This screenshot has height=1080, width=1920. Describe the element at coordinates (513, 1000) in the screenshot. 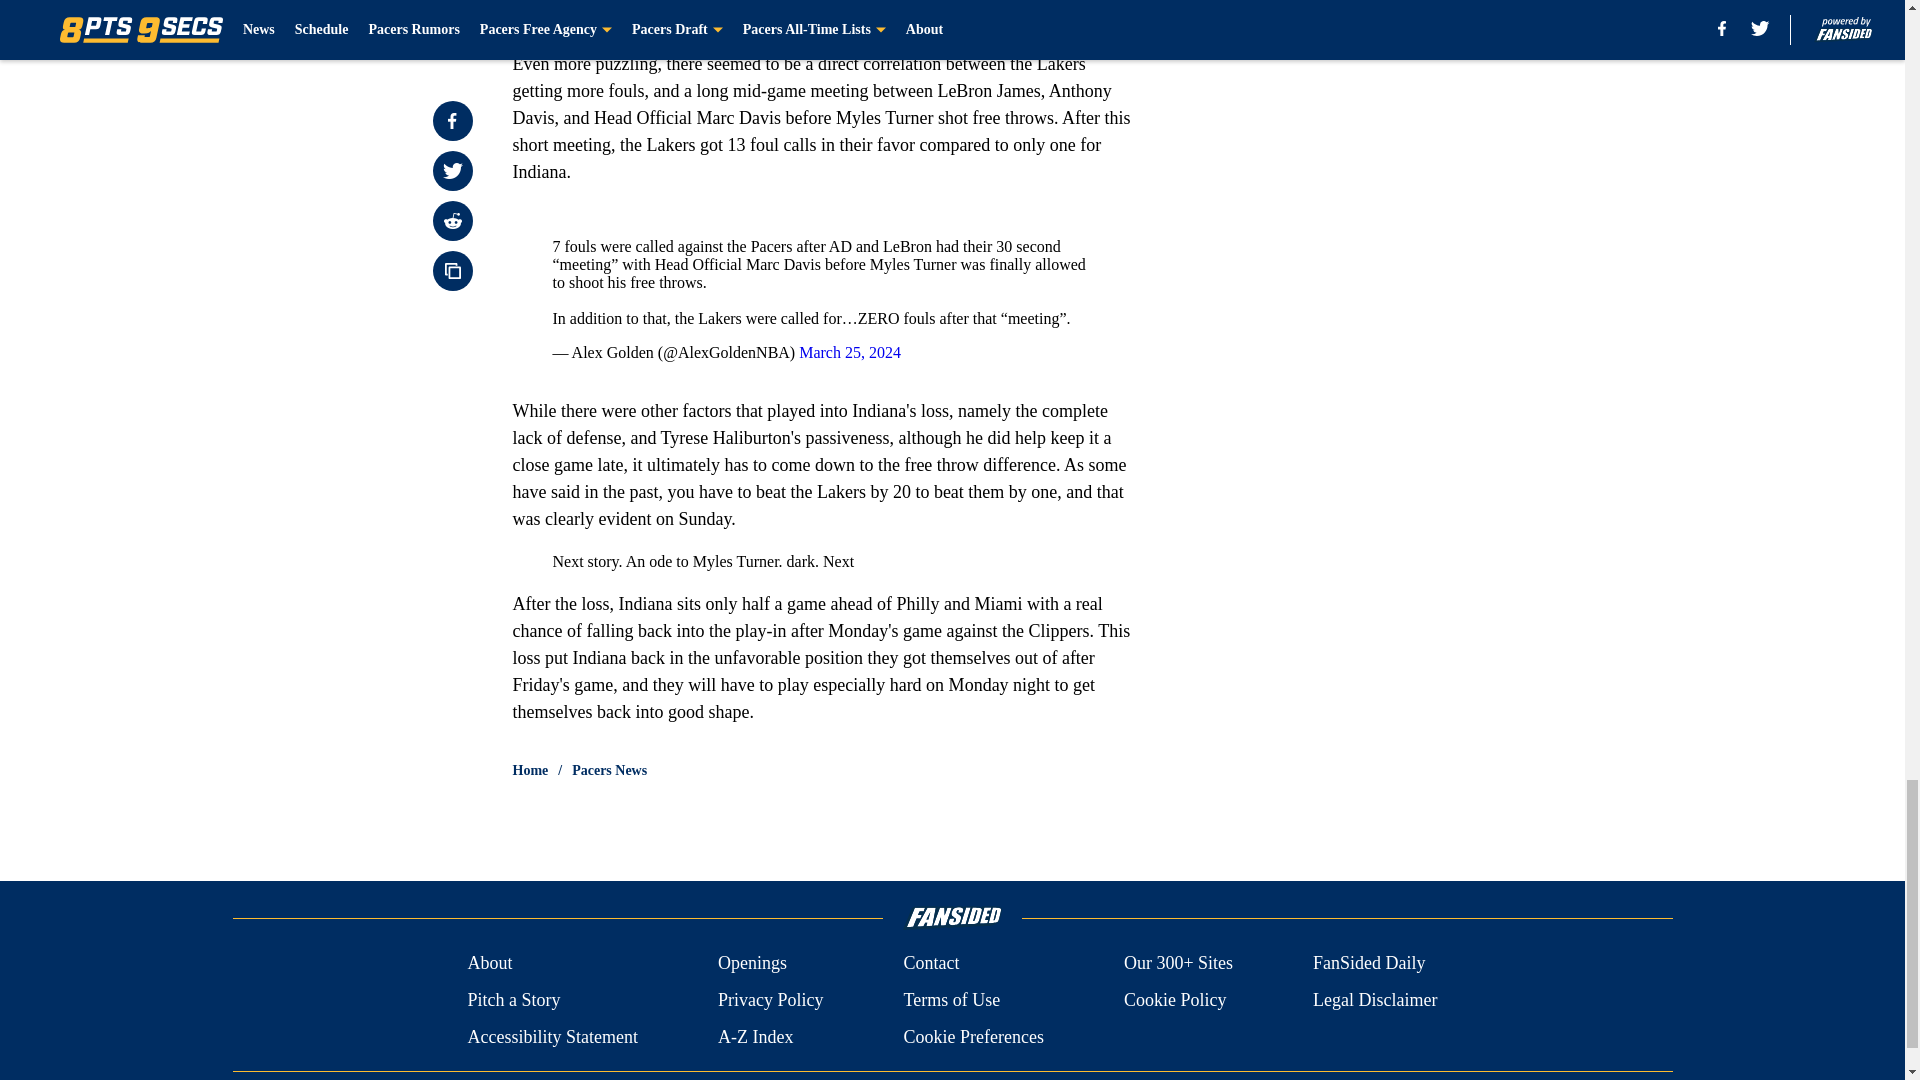

I see `Pitch a Story` at that location.